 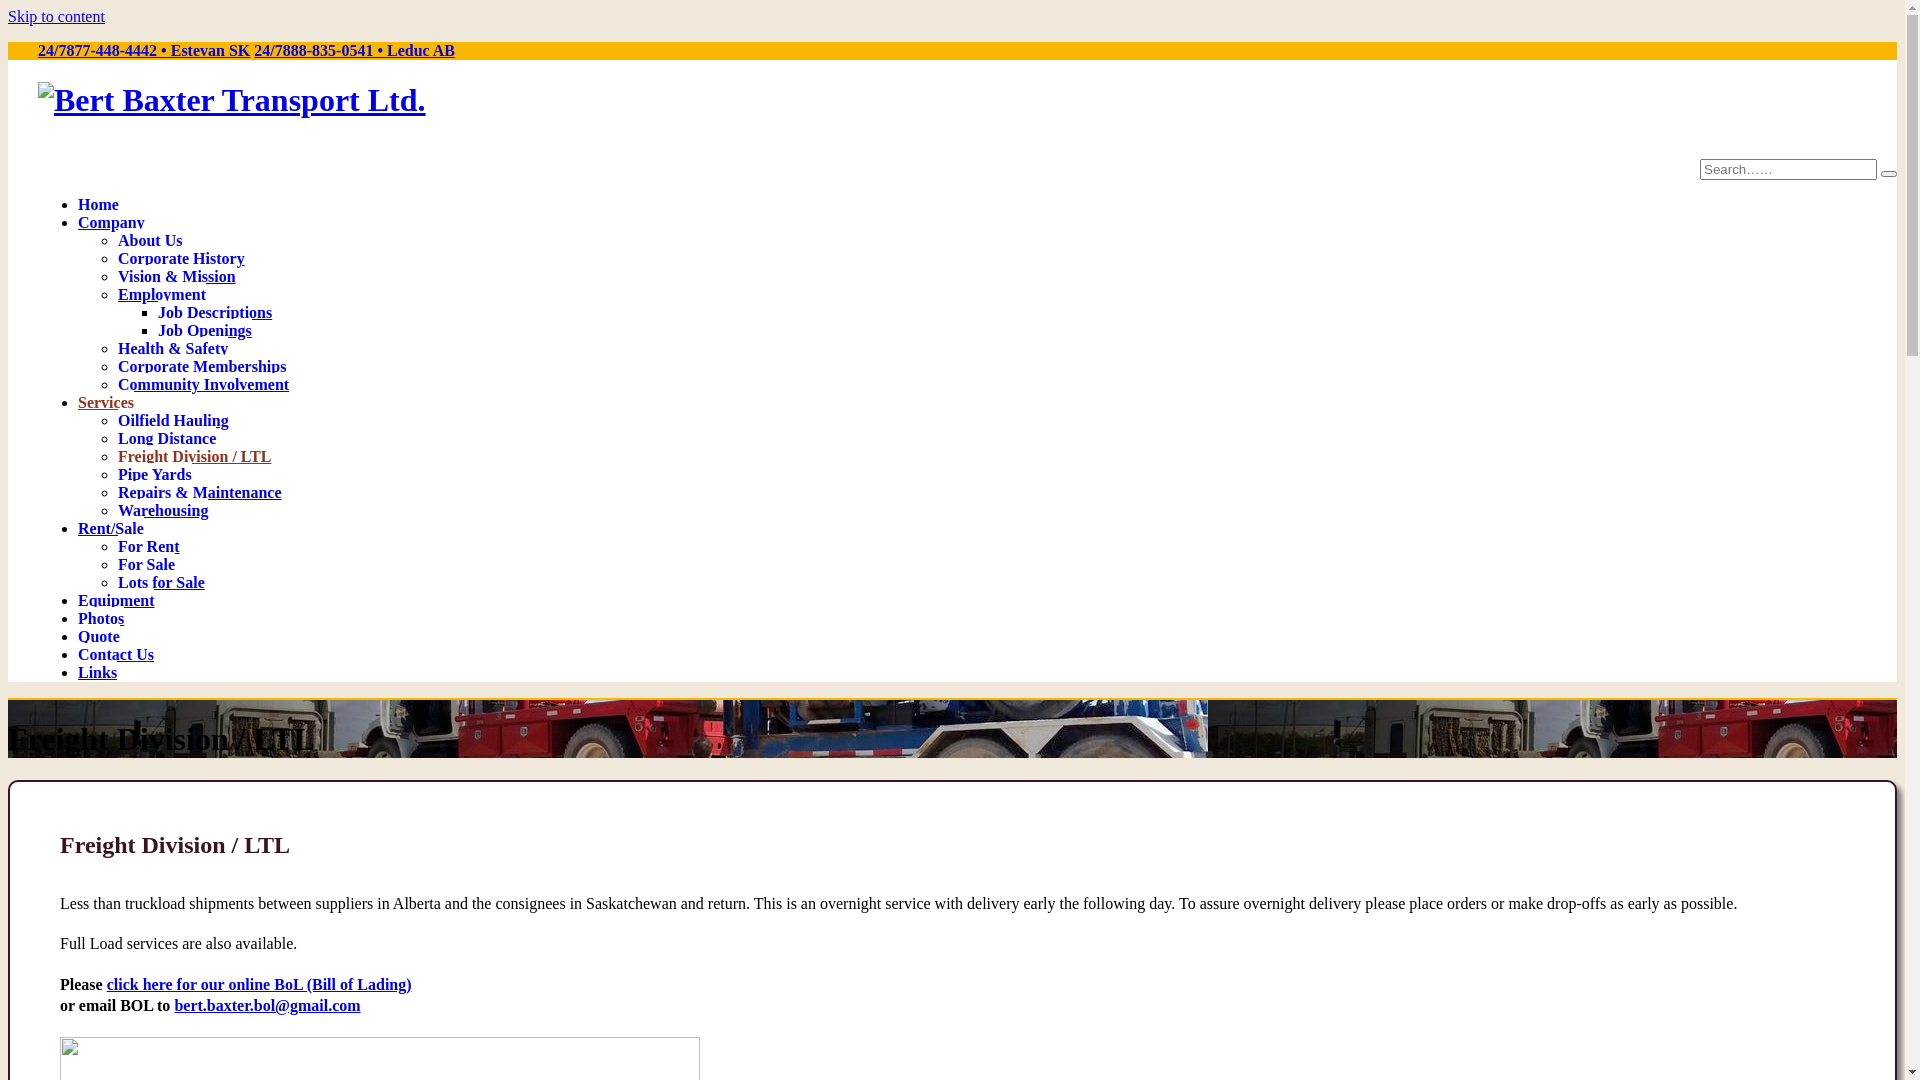 What do you see at coordinates (162, 293) in the screenshot?
I see `Employment` at bounding box center [162, 293].